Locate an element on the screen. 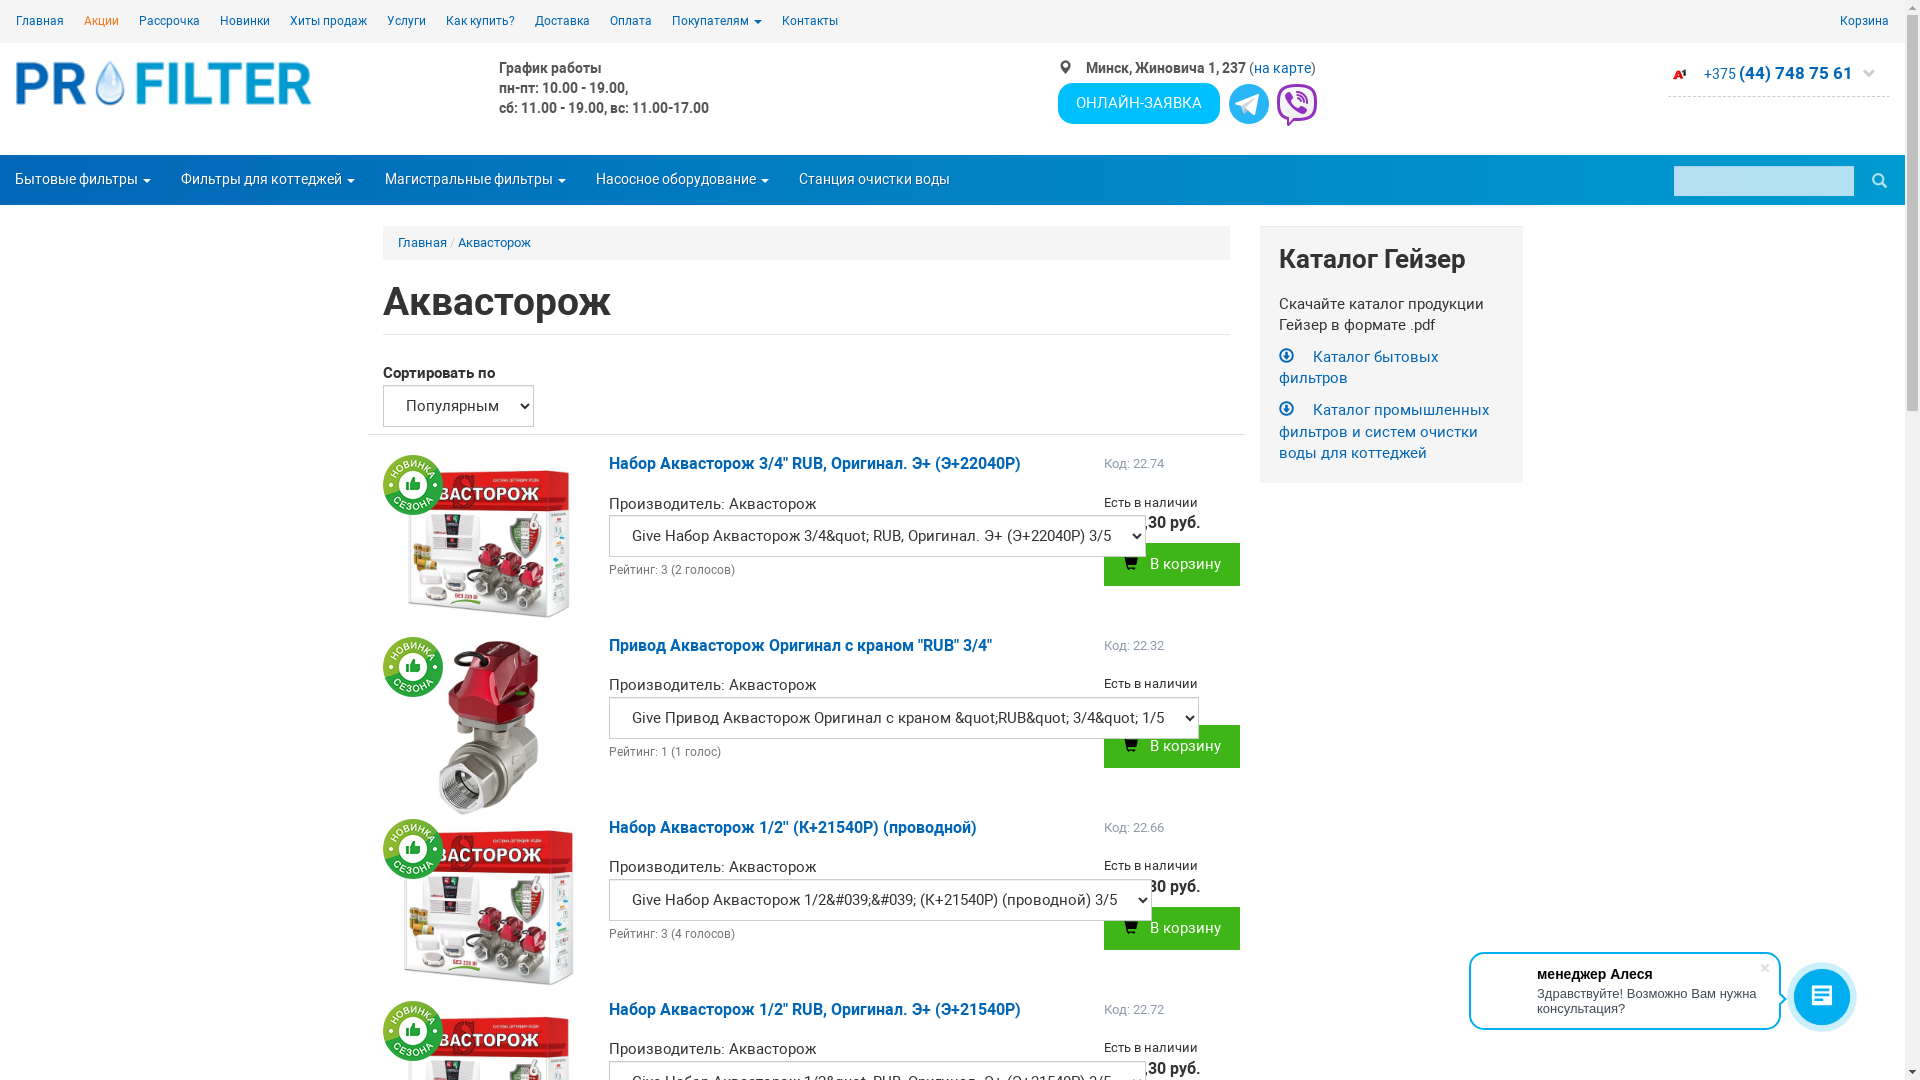 The image size is (1920, 1080).   is located at coordinates (1880, 180).